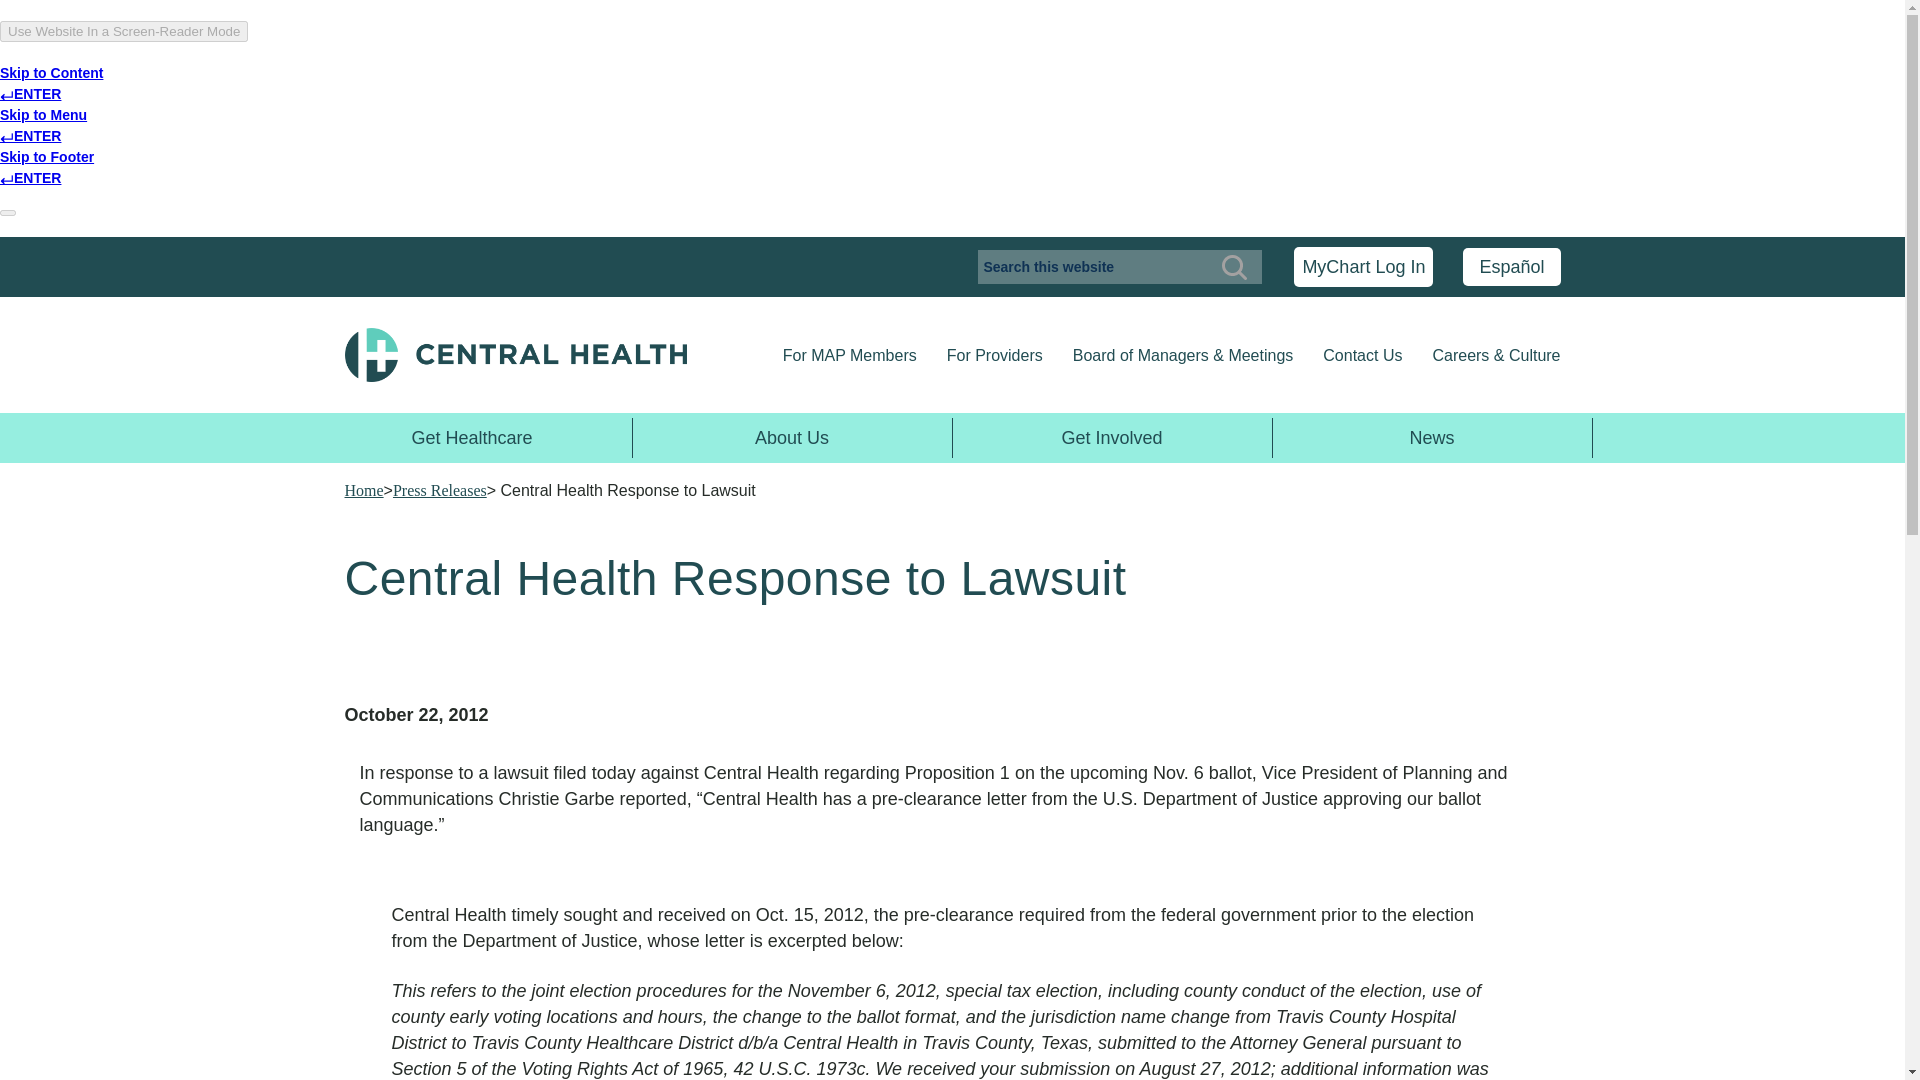  What do you see at coordinates (1112, 437) in the screenshot?
I see `Get Involved` at bounding box center [1112, 437].